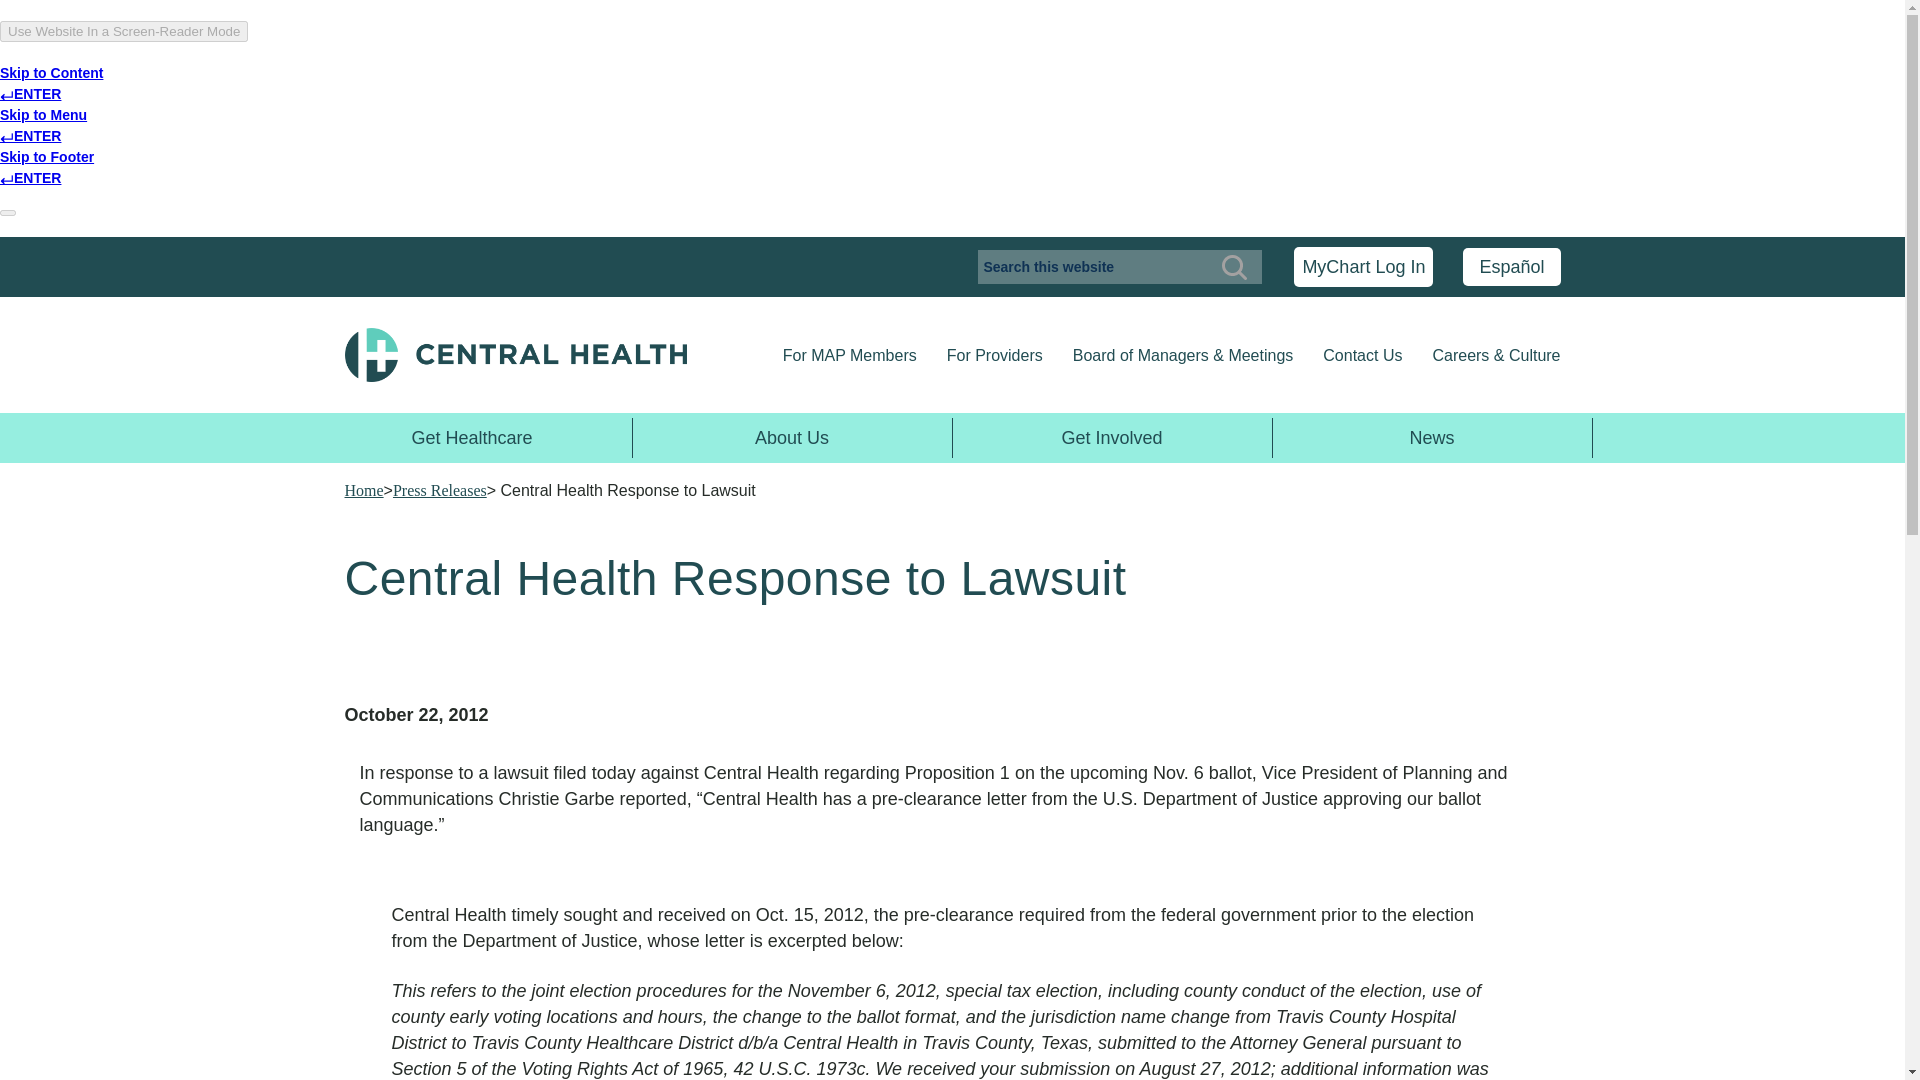  What do you see at coordinates (1112, 437) in the screenshot?
I see `Get Involved` at bounding box center [1112, 437].